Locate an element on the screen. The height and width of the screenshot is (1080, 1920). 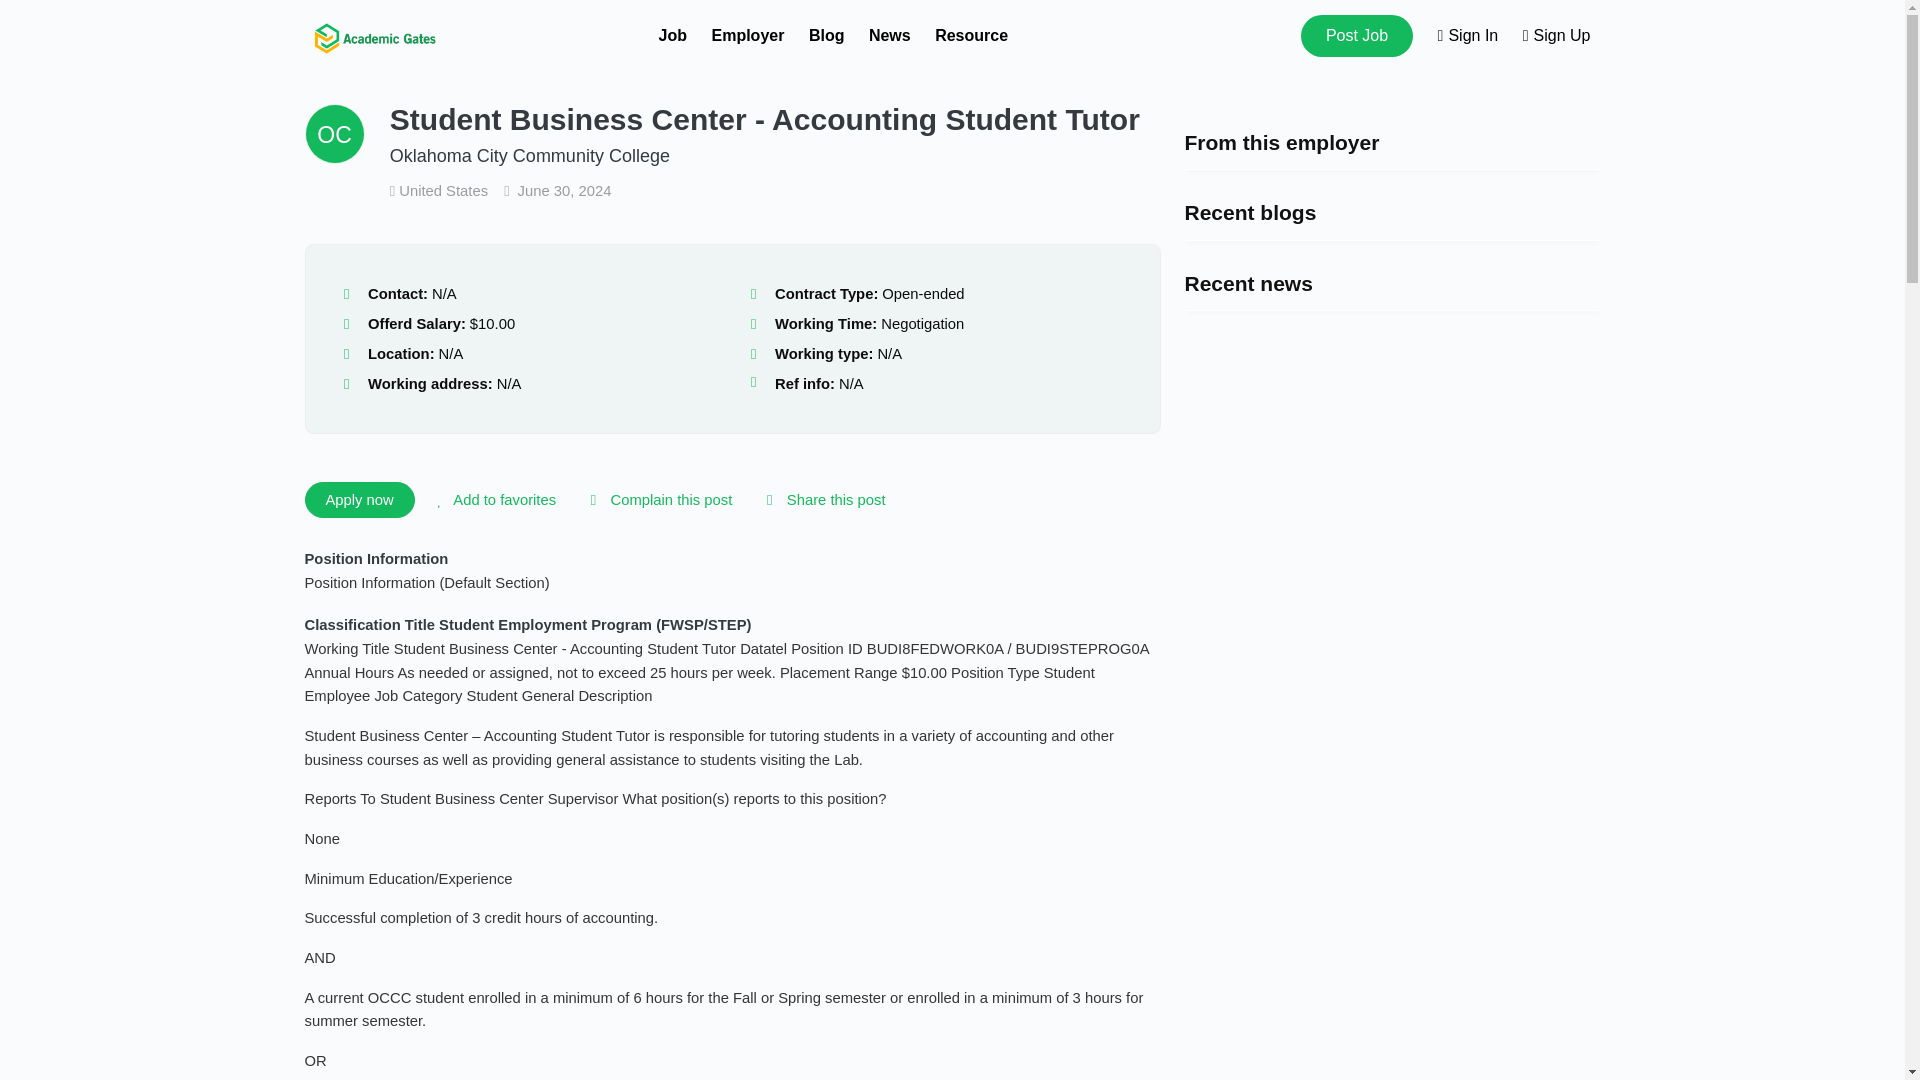
Add to favorites is located at coordinates (493, 500).